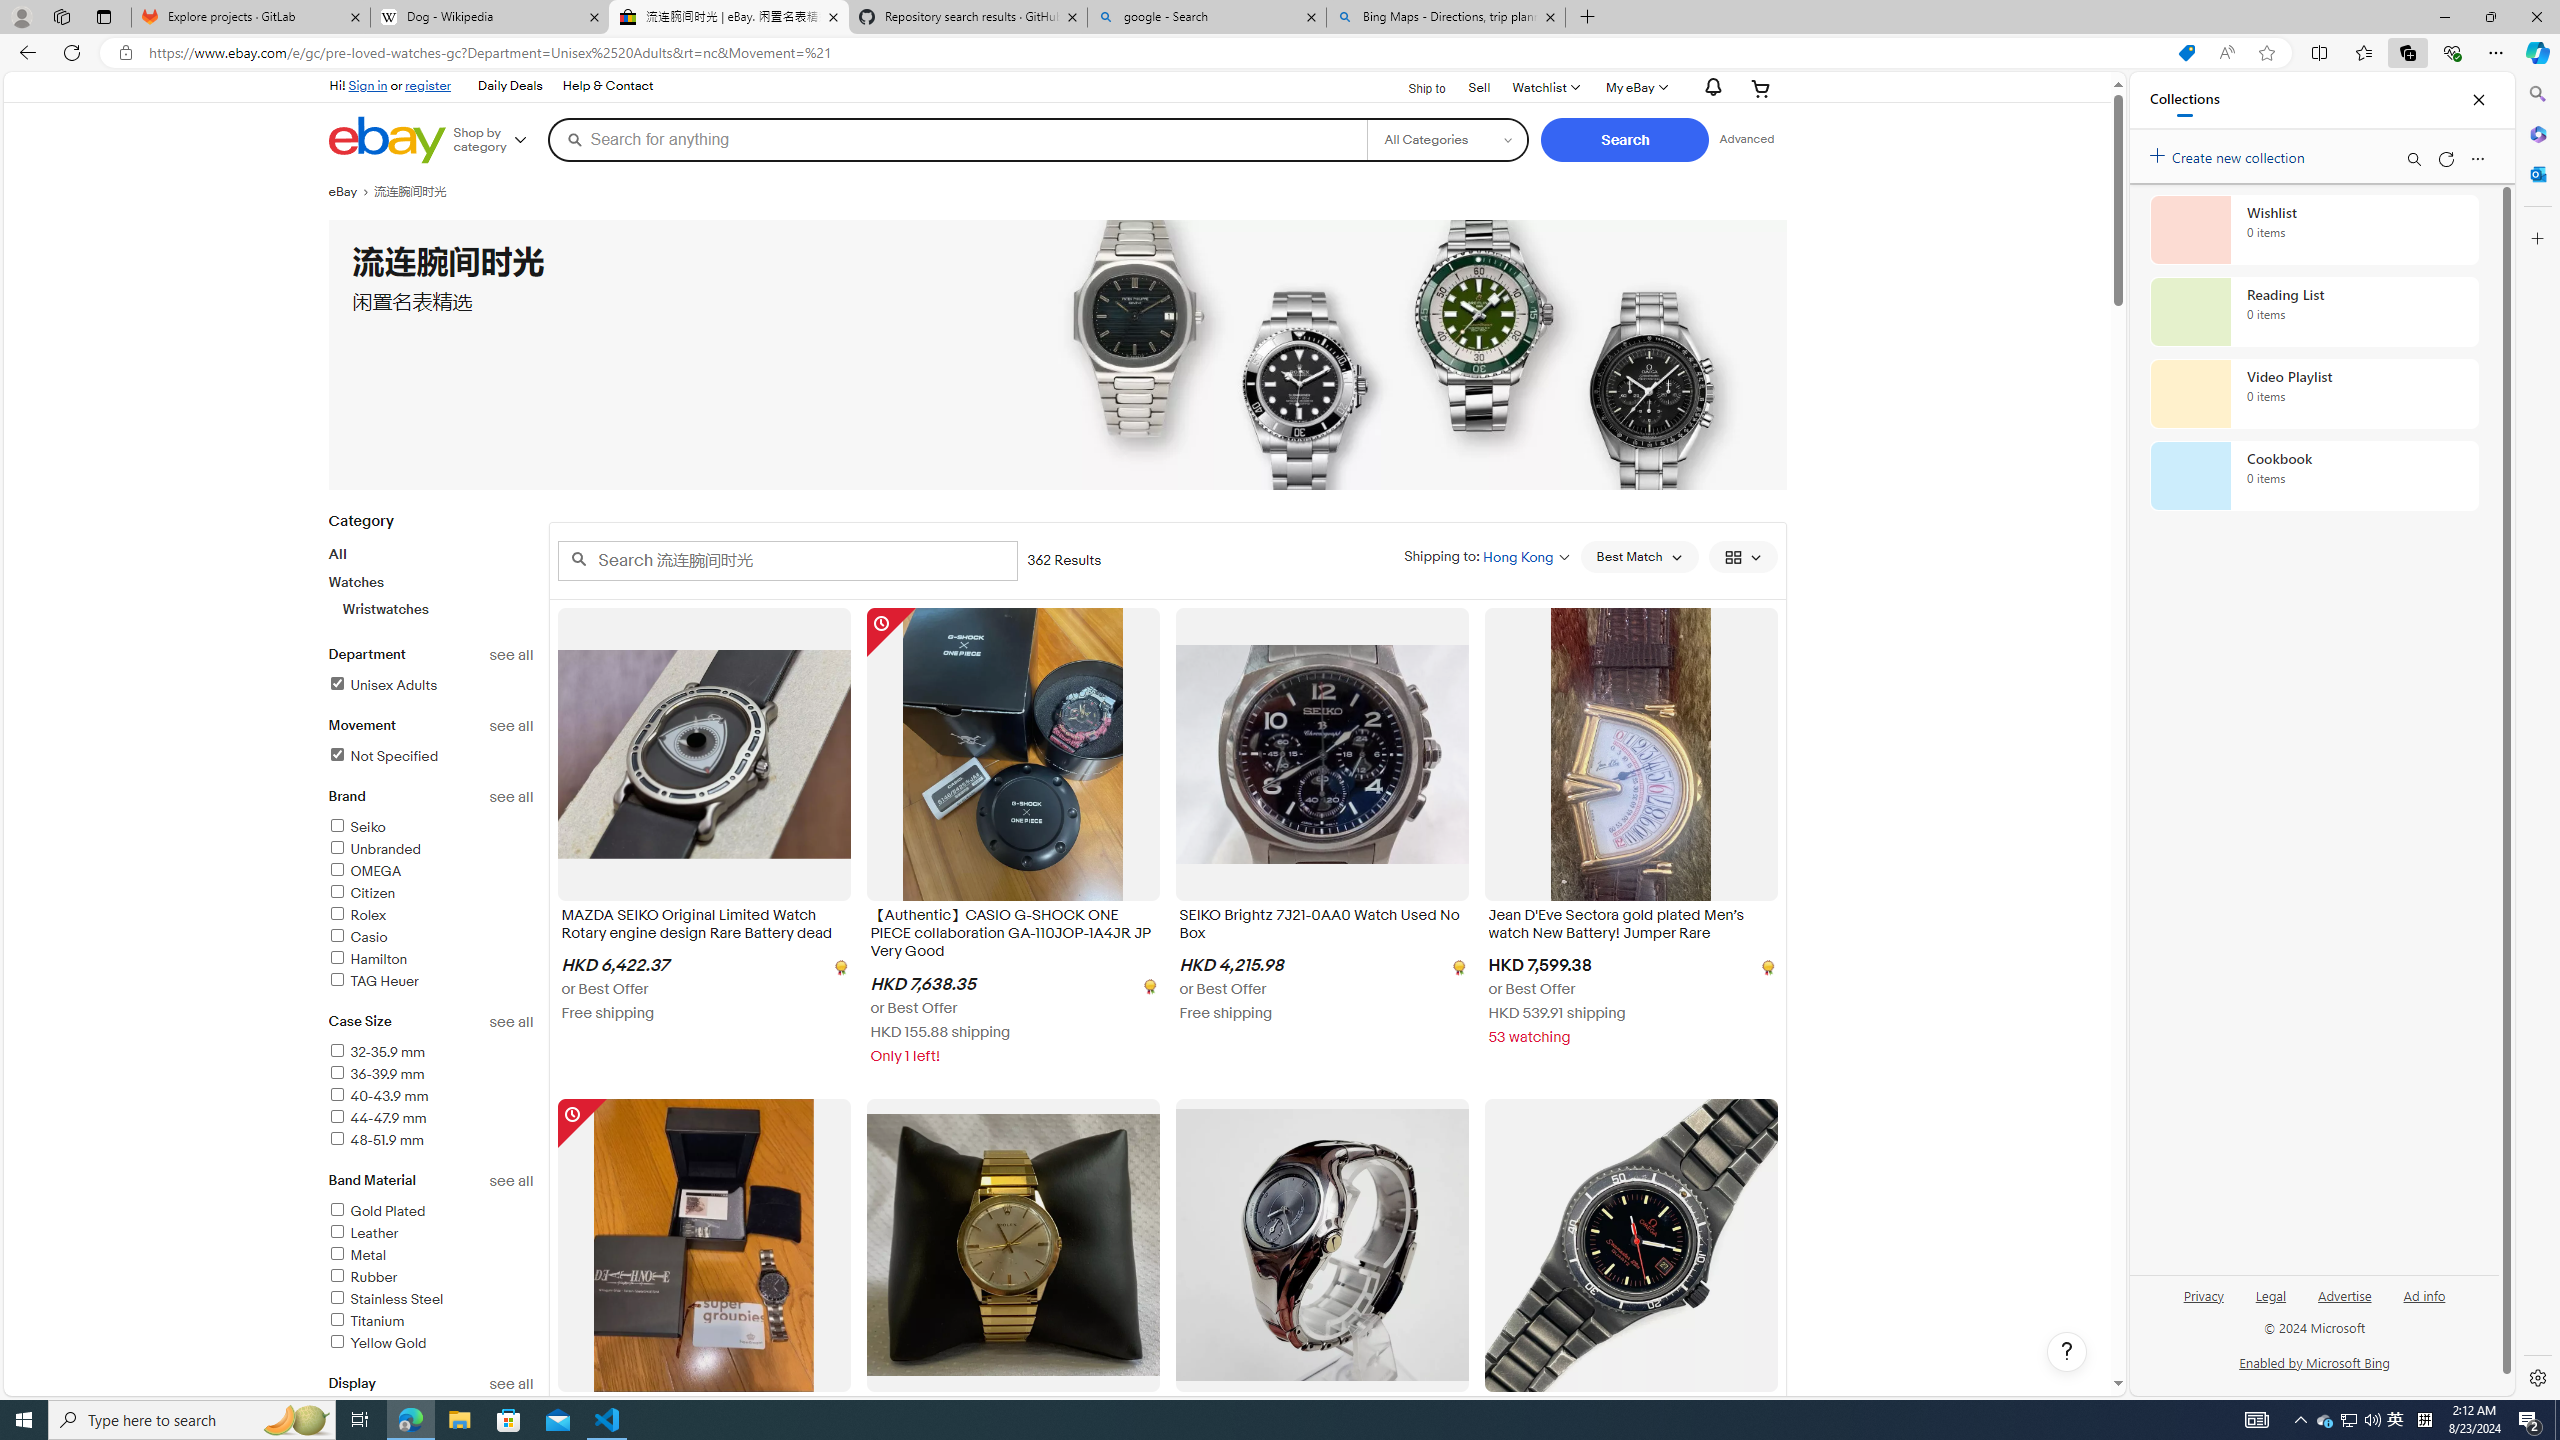  What do you see at coordinates (431, 1444) in the screenshot?
I see `Displaysee allAnalogDigitalAnalog & DigitalNot Specified` at bounding box center [431, 1444].